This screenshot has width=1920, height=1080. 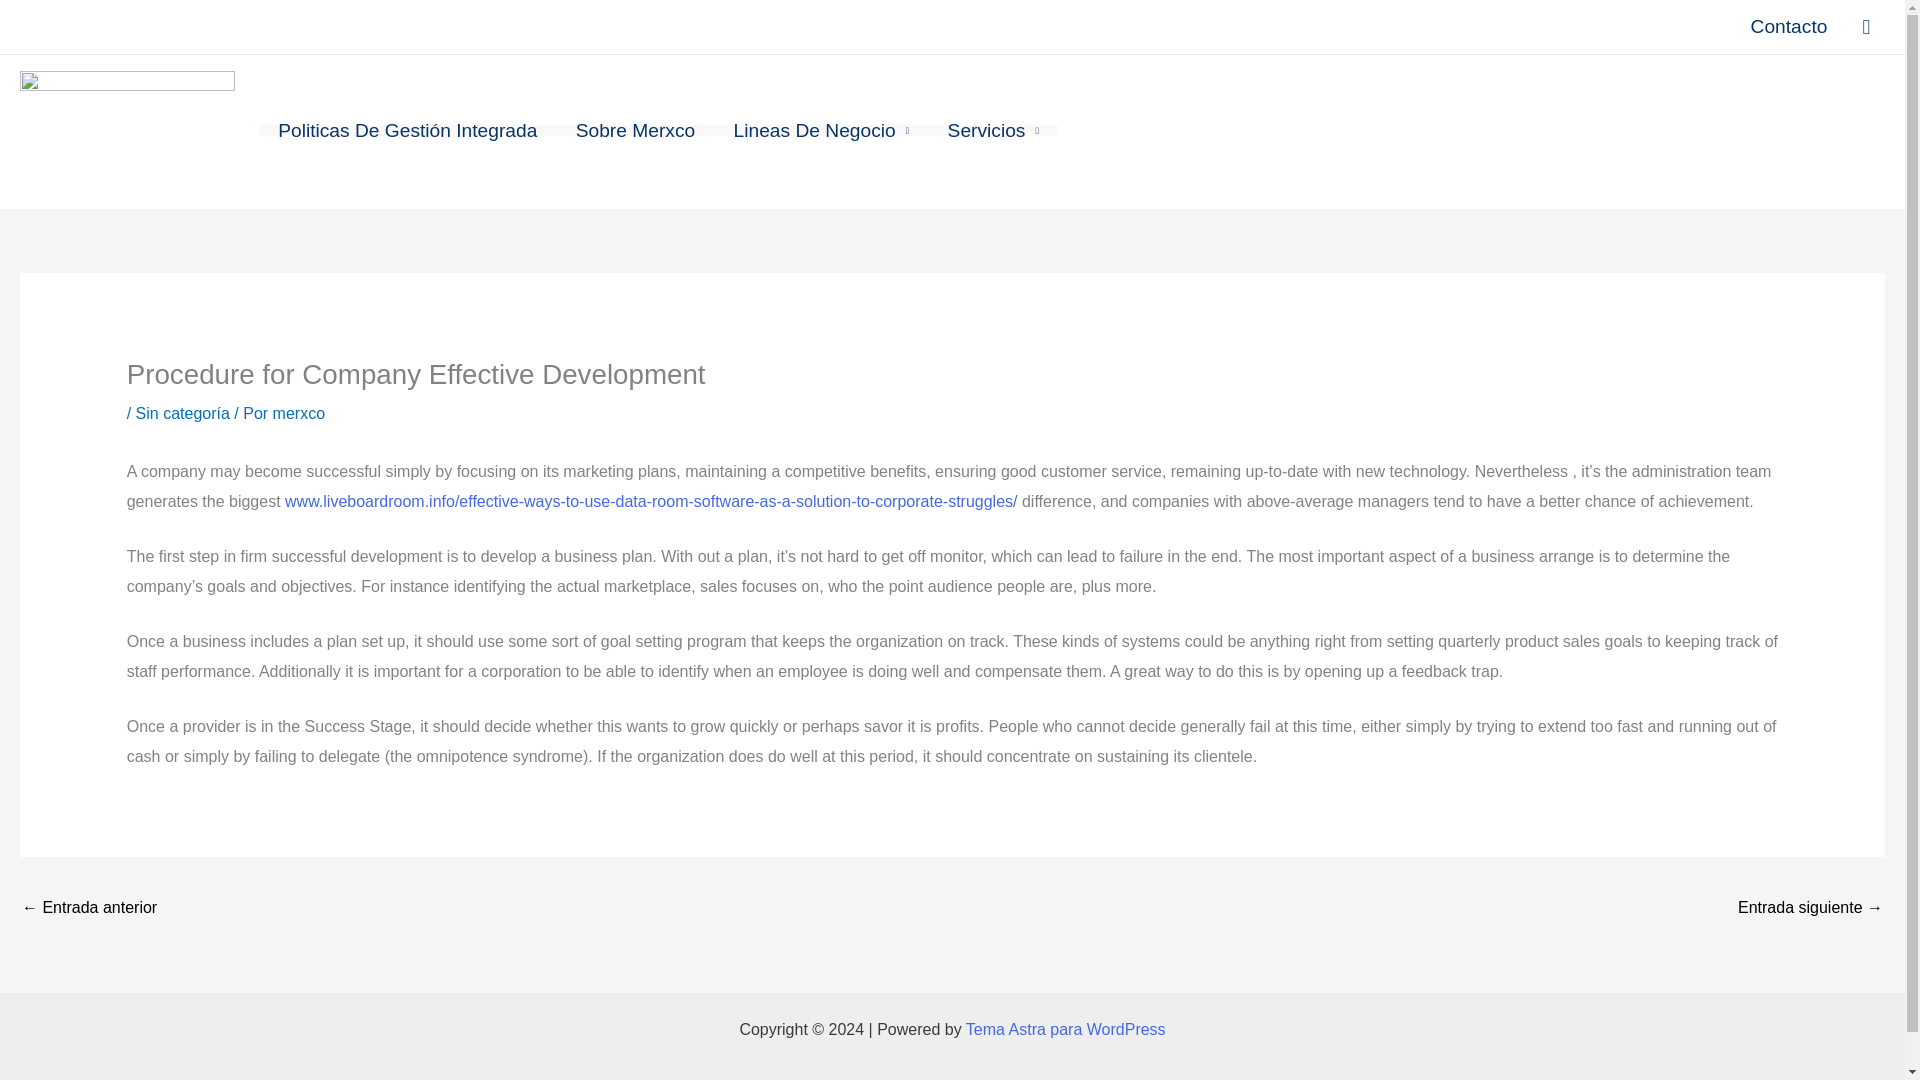 I want to click on Buscar, so click(x=1866, y=26).